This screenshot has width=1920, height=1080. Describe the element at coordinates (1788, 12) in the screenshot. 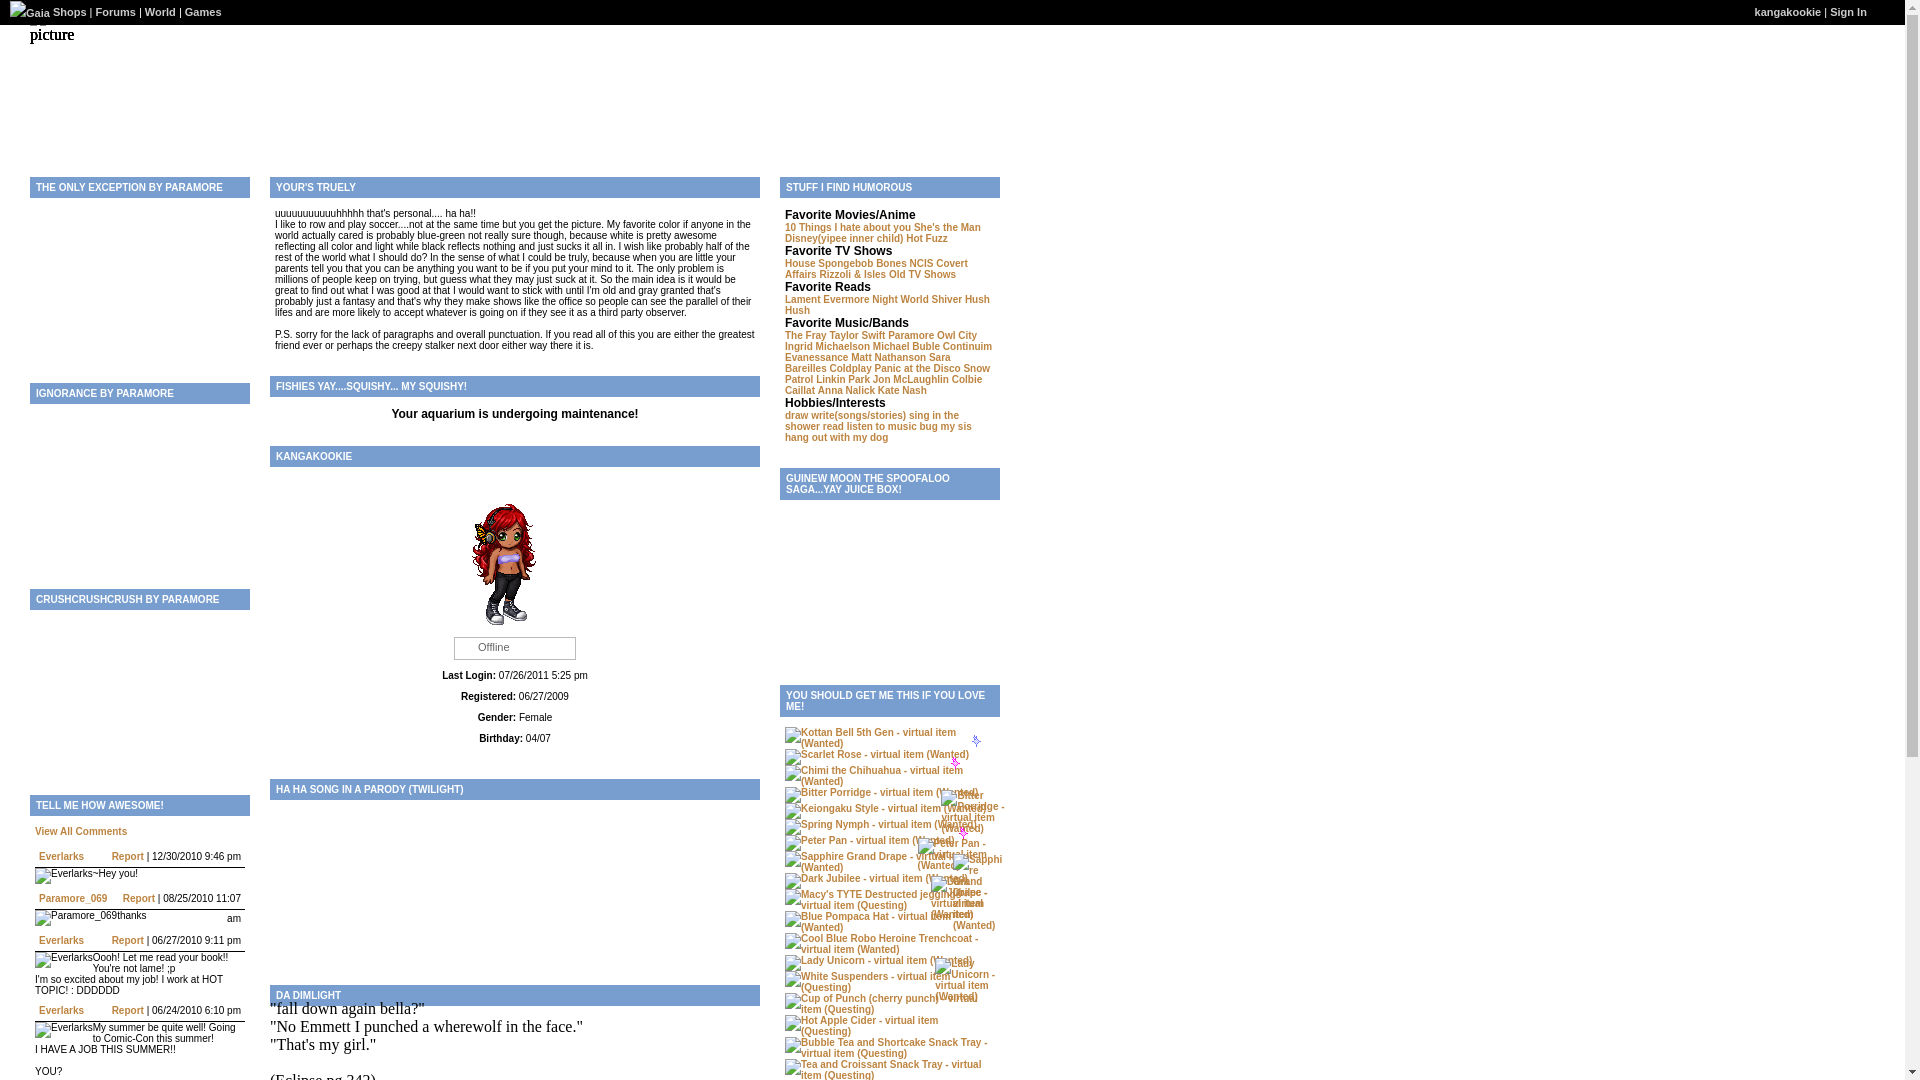

I see `kangakookie` at that location.